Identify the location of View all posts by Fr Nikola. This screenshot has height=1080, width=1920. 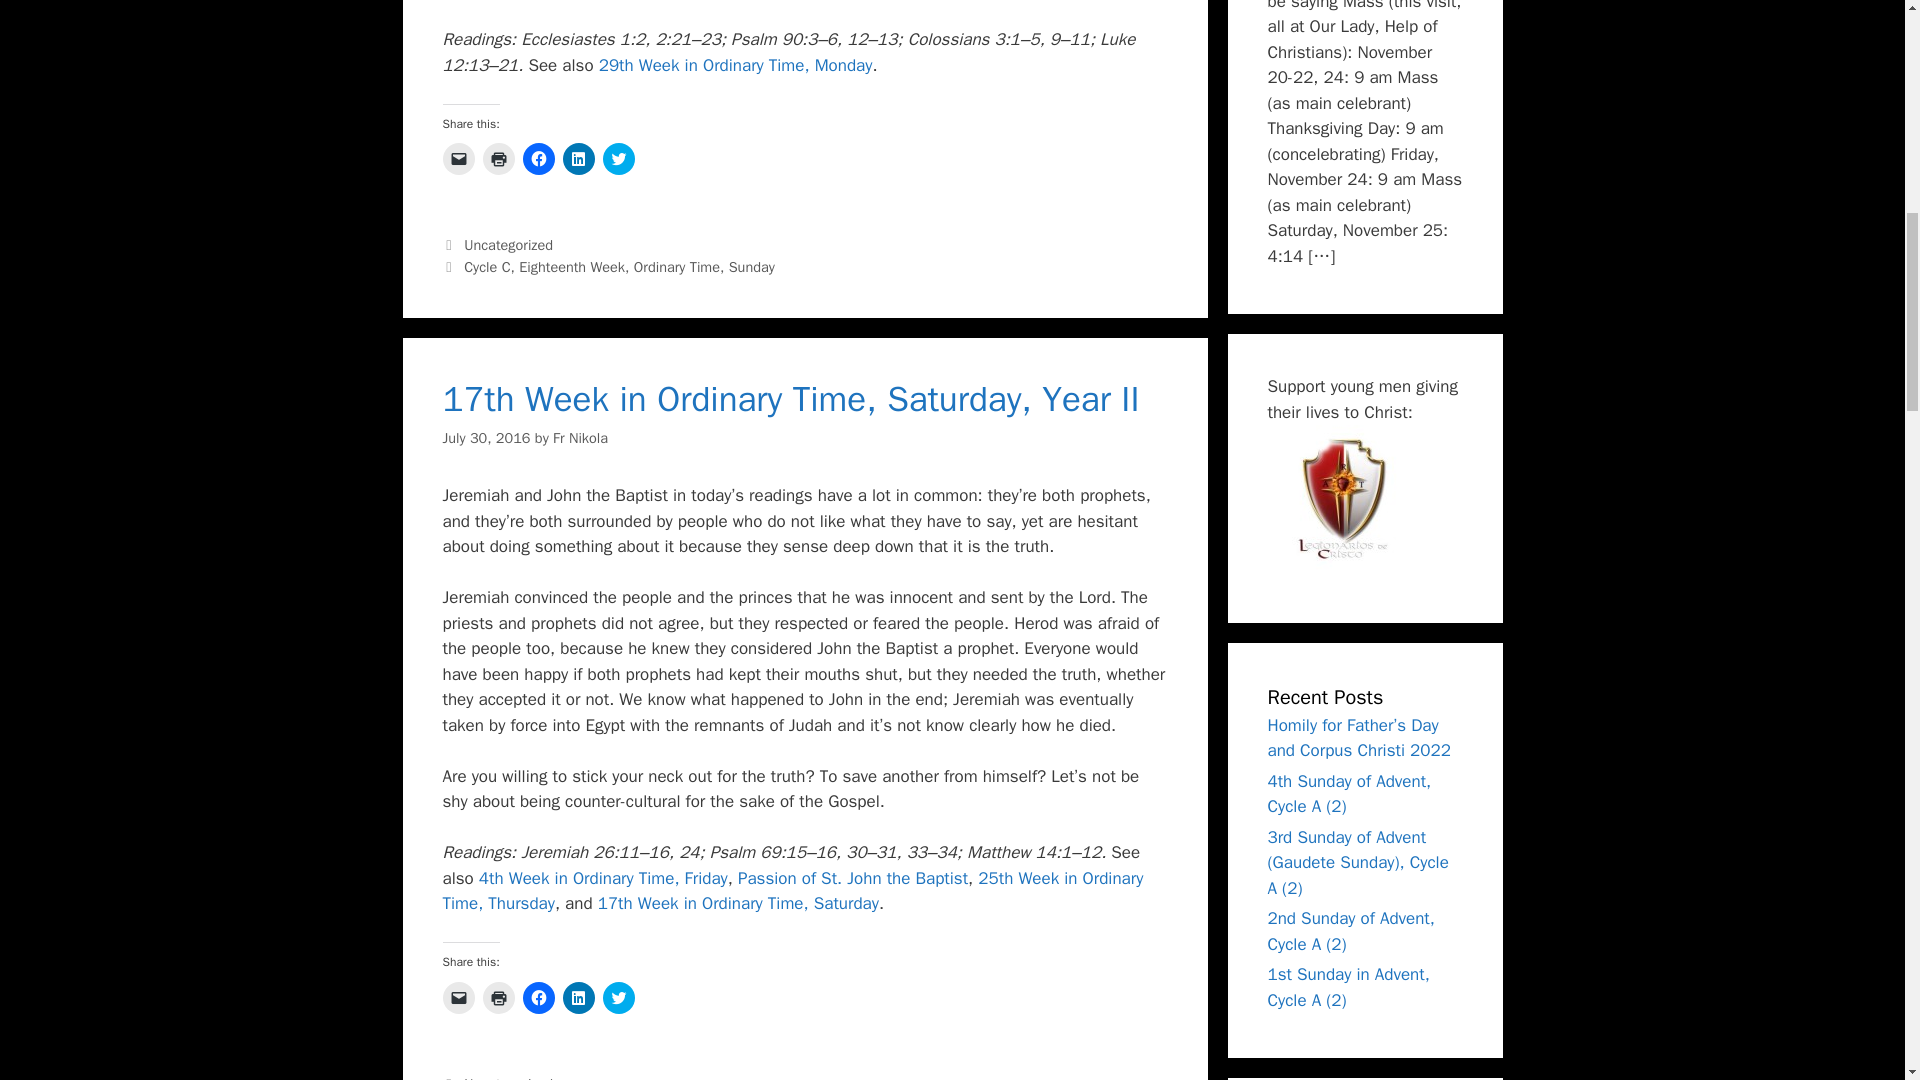
(580, 438).